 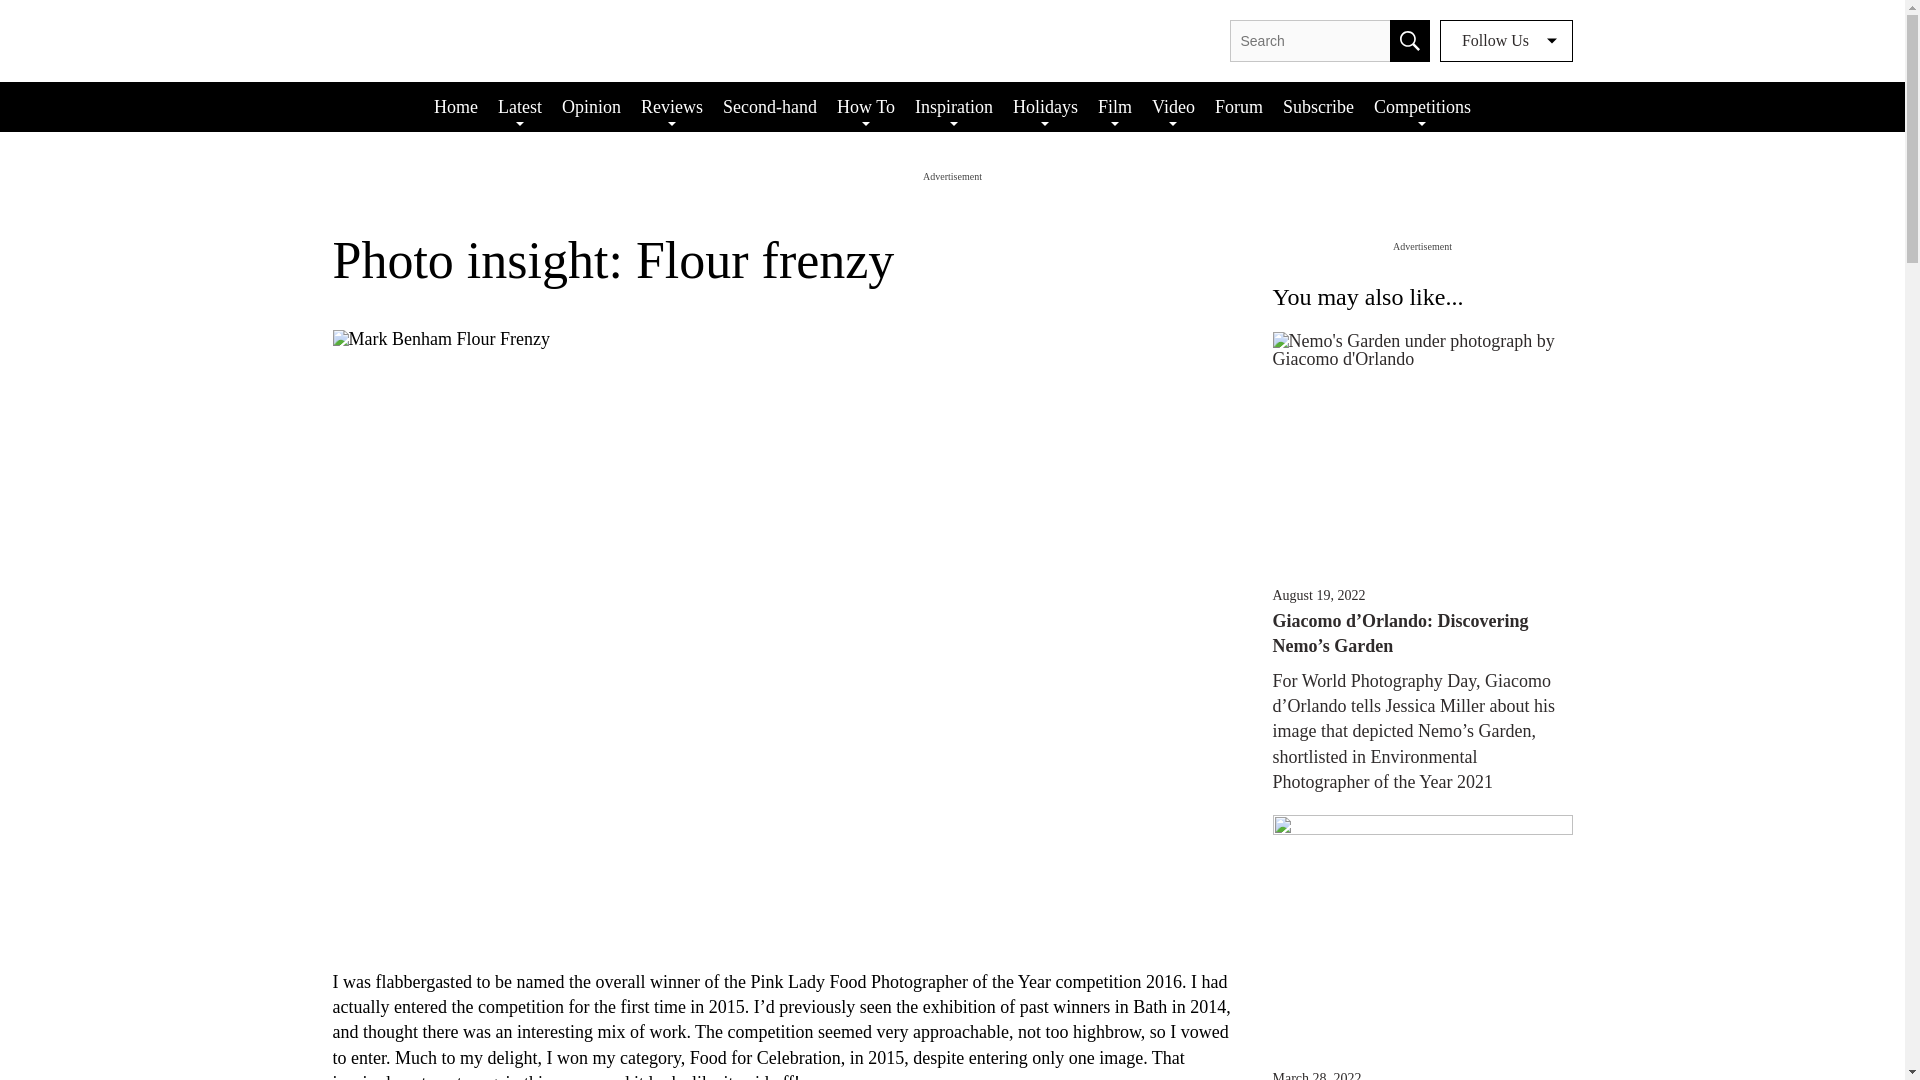 I want to click on Latest, so click(x=520, y=106).